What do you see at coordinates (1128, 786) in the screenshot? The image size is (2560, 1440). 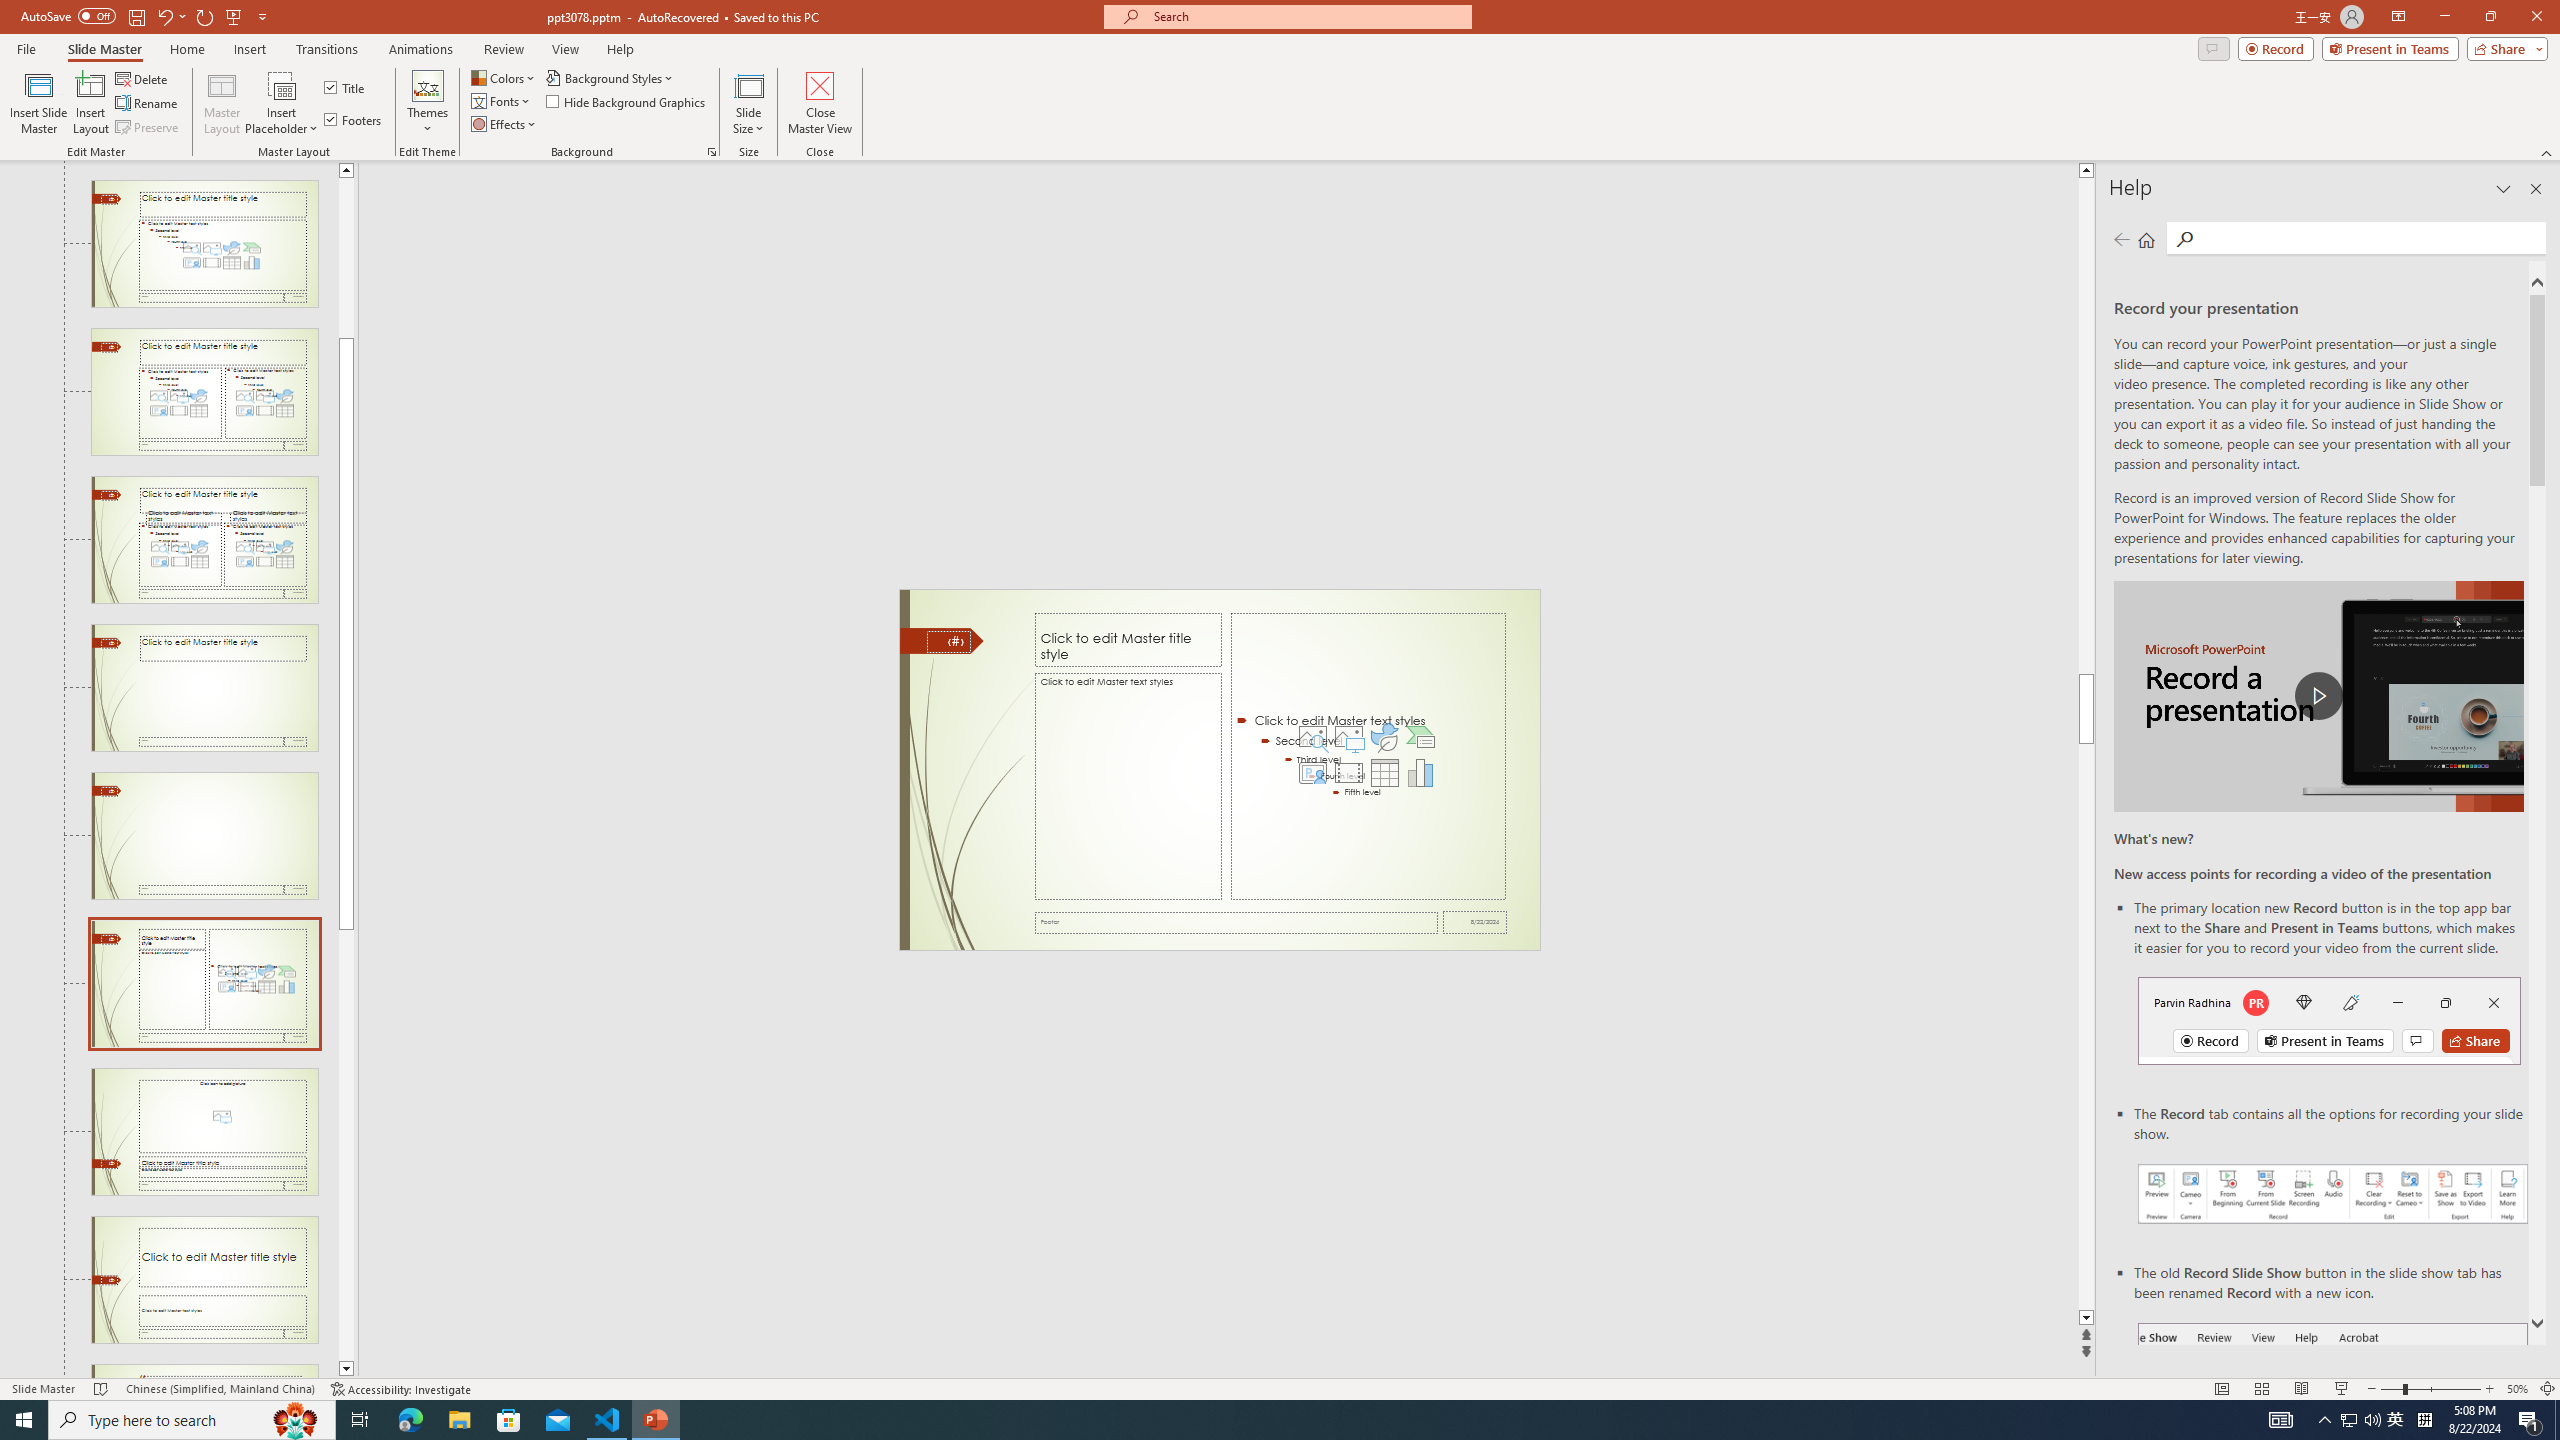 I see `TextBox` at bounding box center [1128, 786].